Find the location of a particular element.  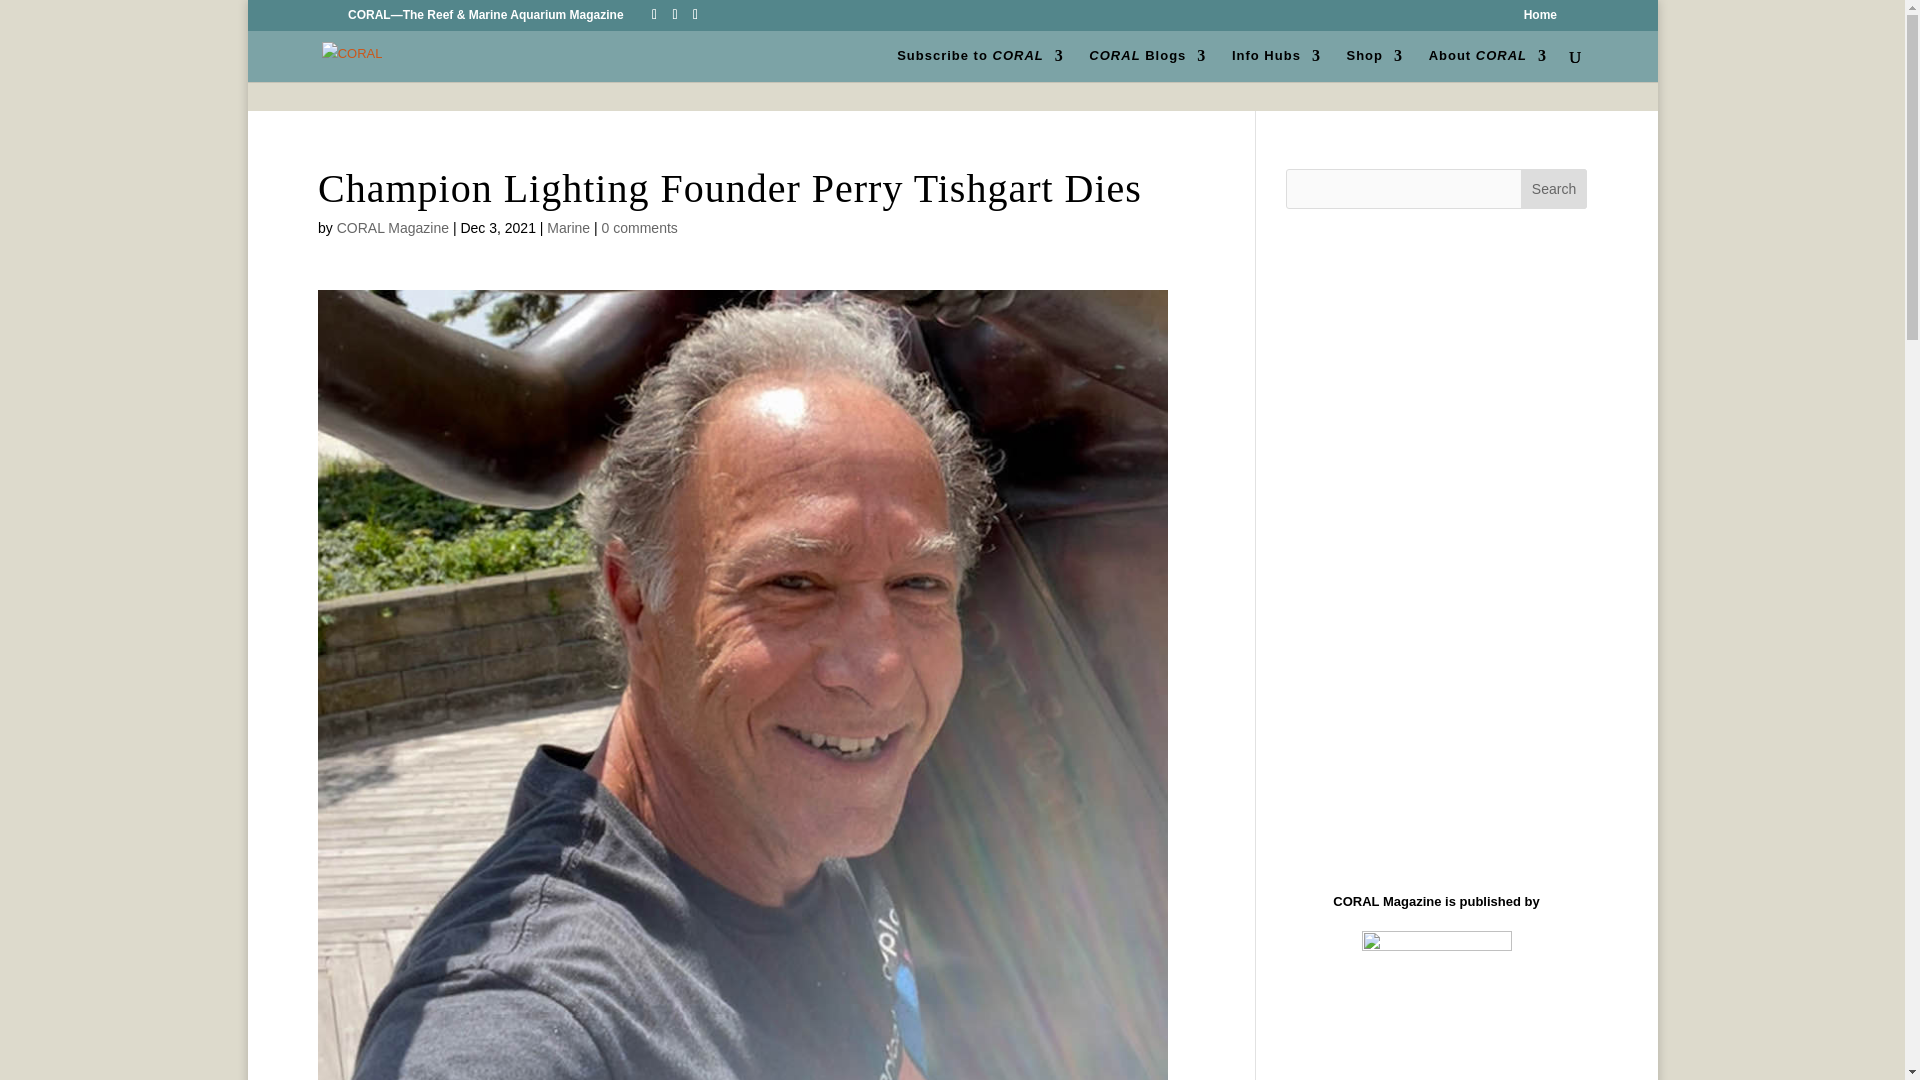

Subscribe to CORAL is located at coordinates (980, 65).